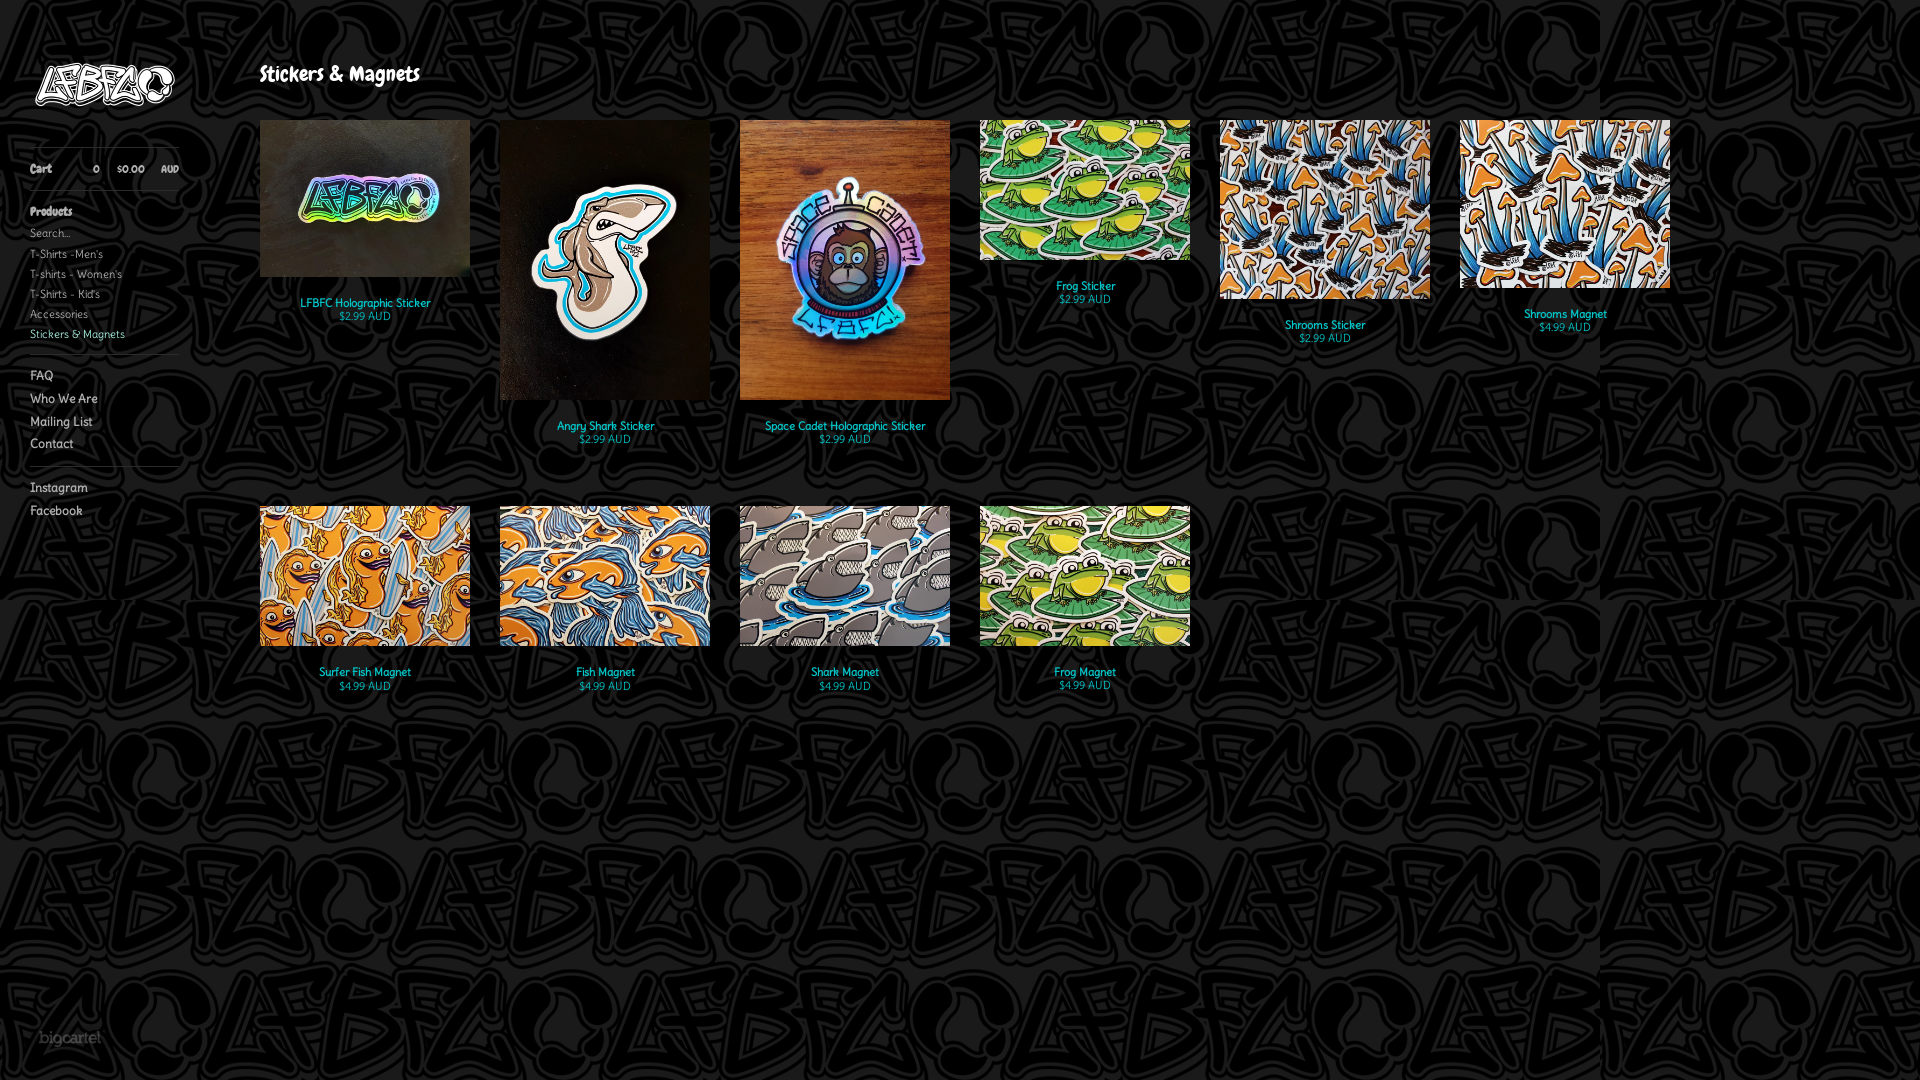  I want to click on Products, so click(104, 212).